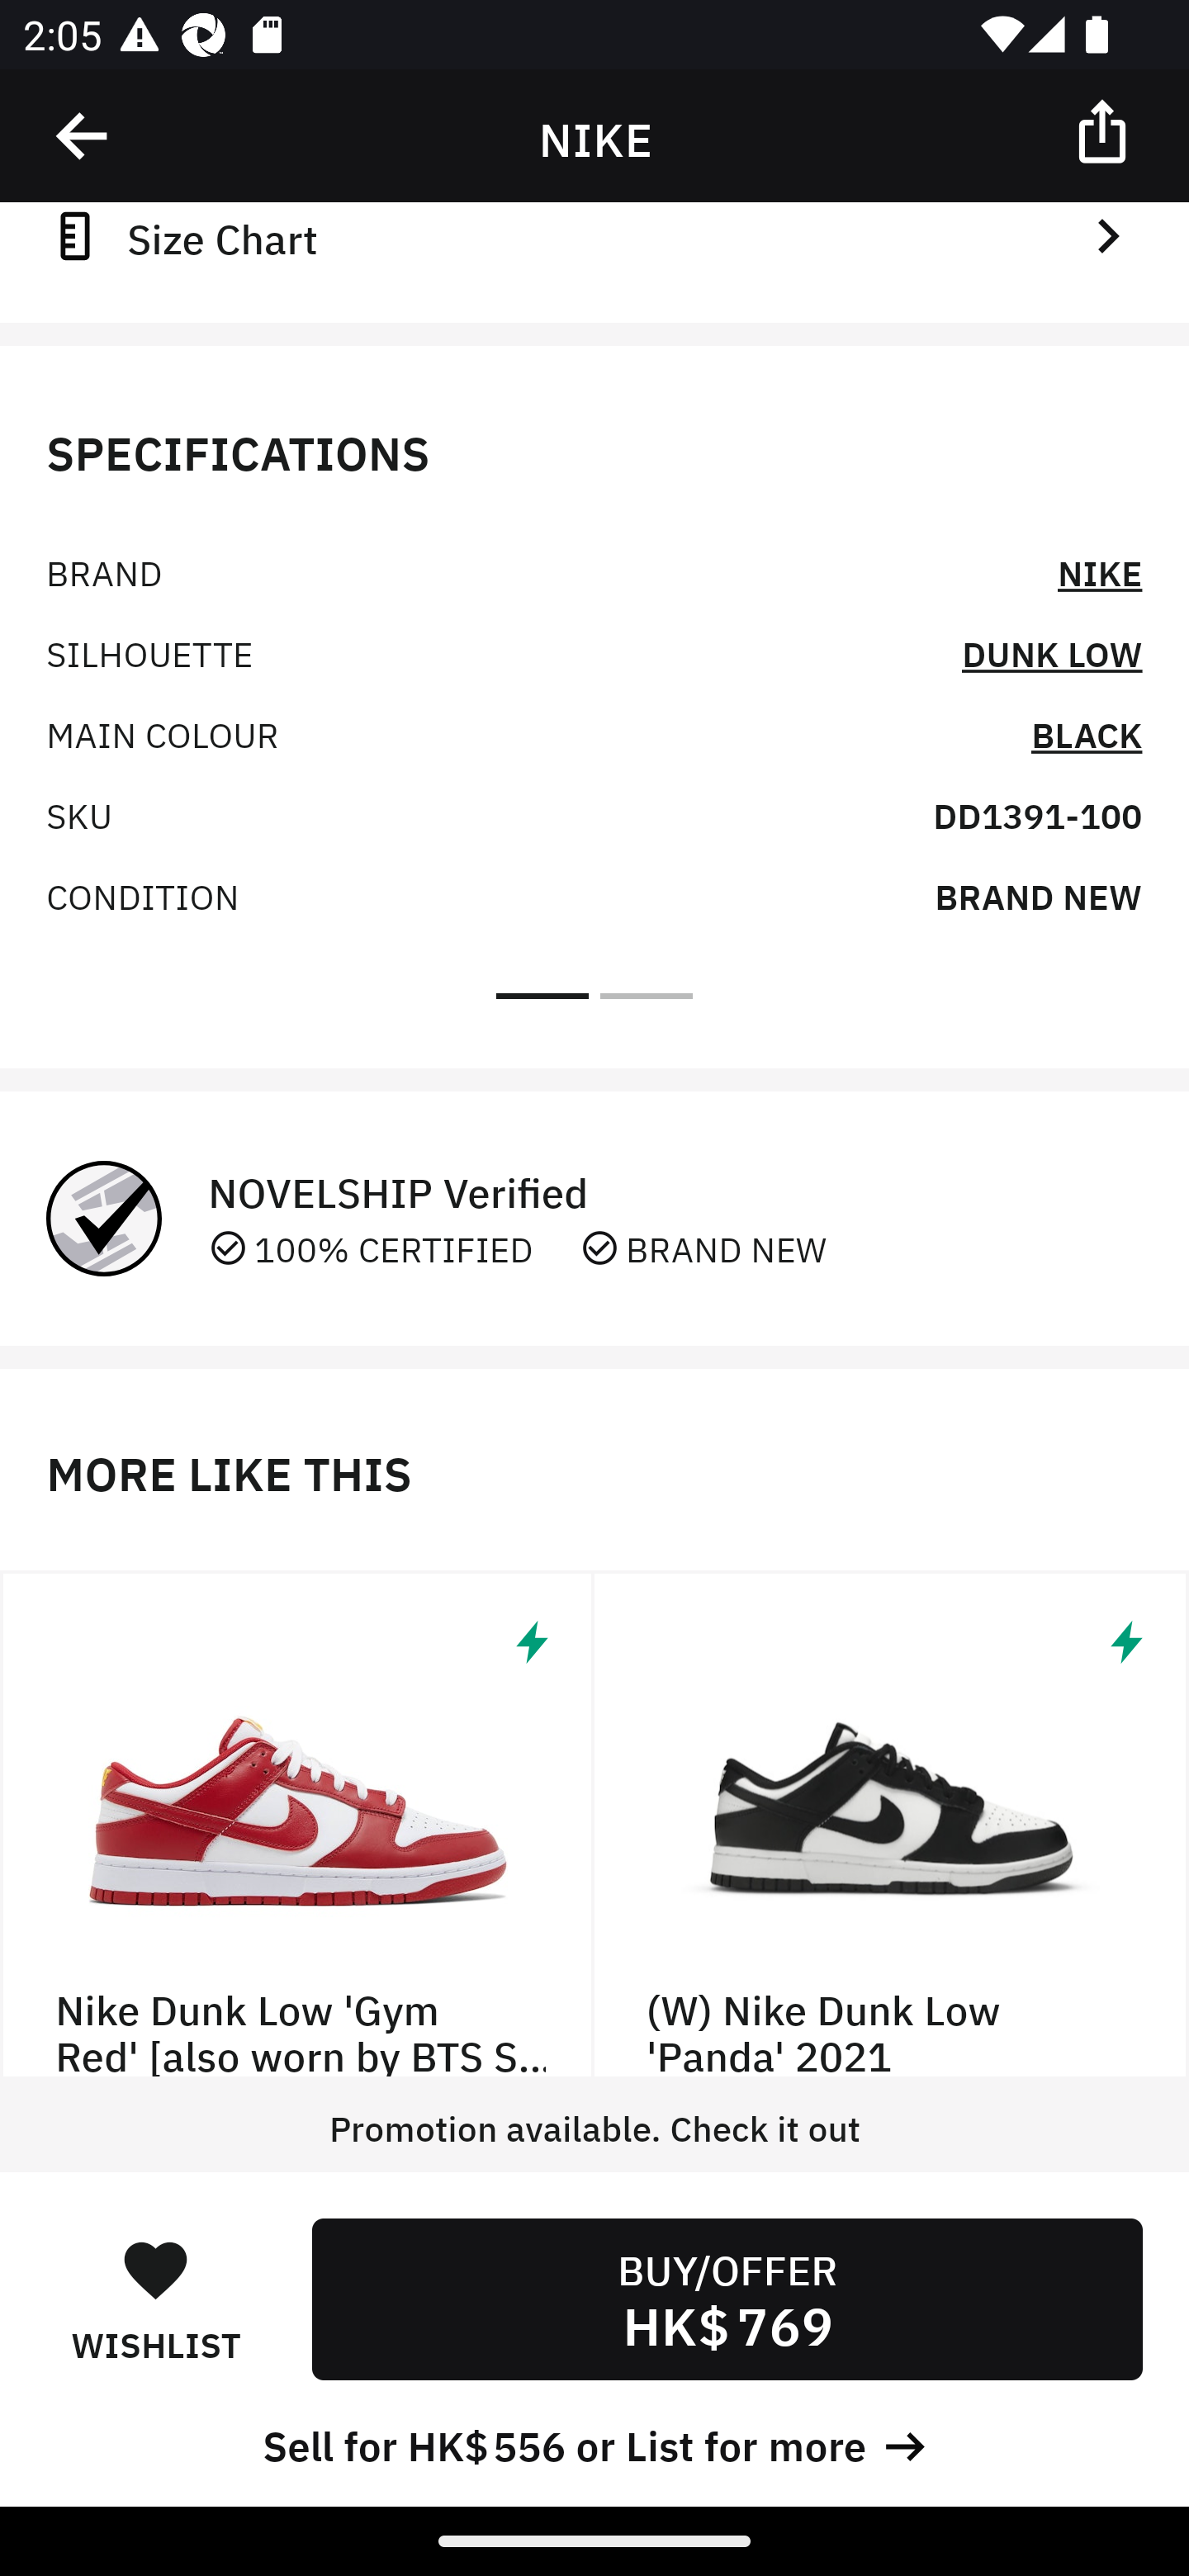 This screenshot has height=2576, width=1189. Describe the element at coordinates (1087, 732) in the screenshot. I see `BLACK` at that location.